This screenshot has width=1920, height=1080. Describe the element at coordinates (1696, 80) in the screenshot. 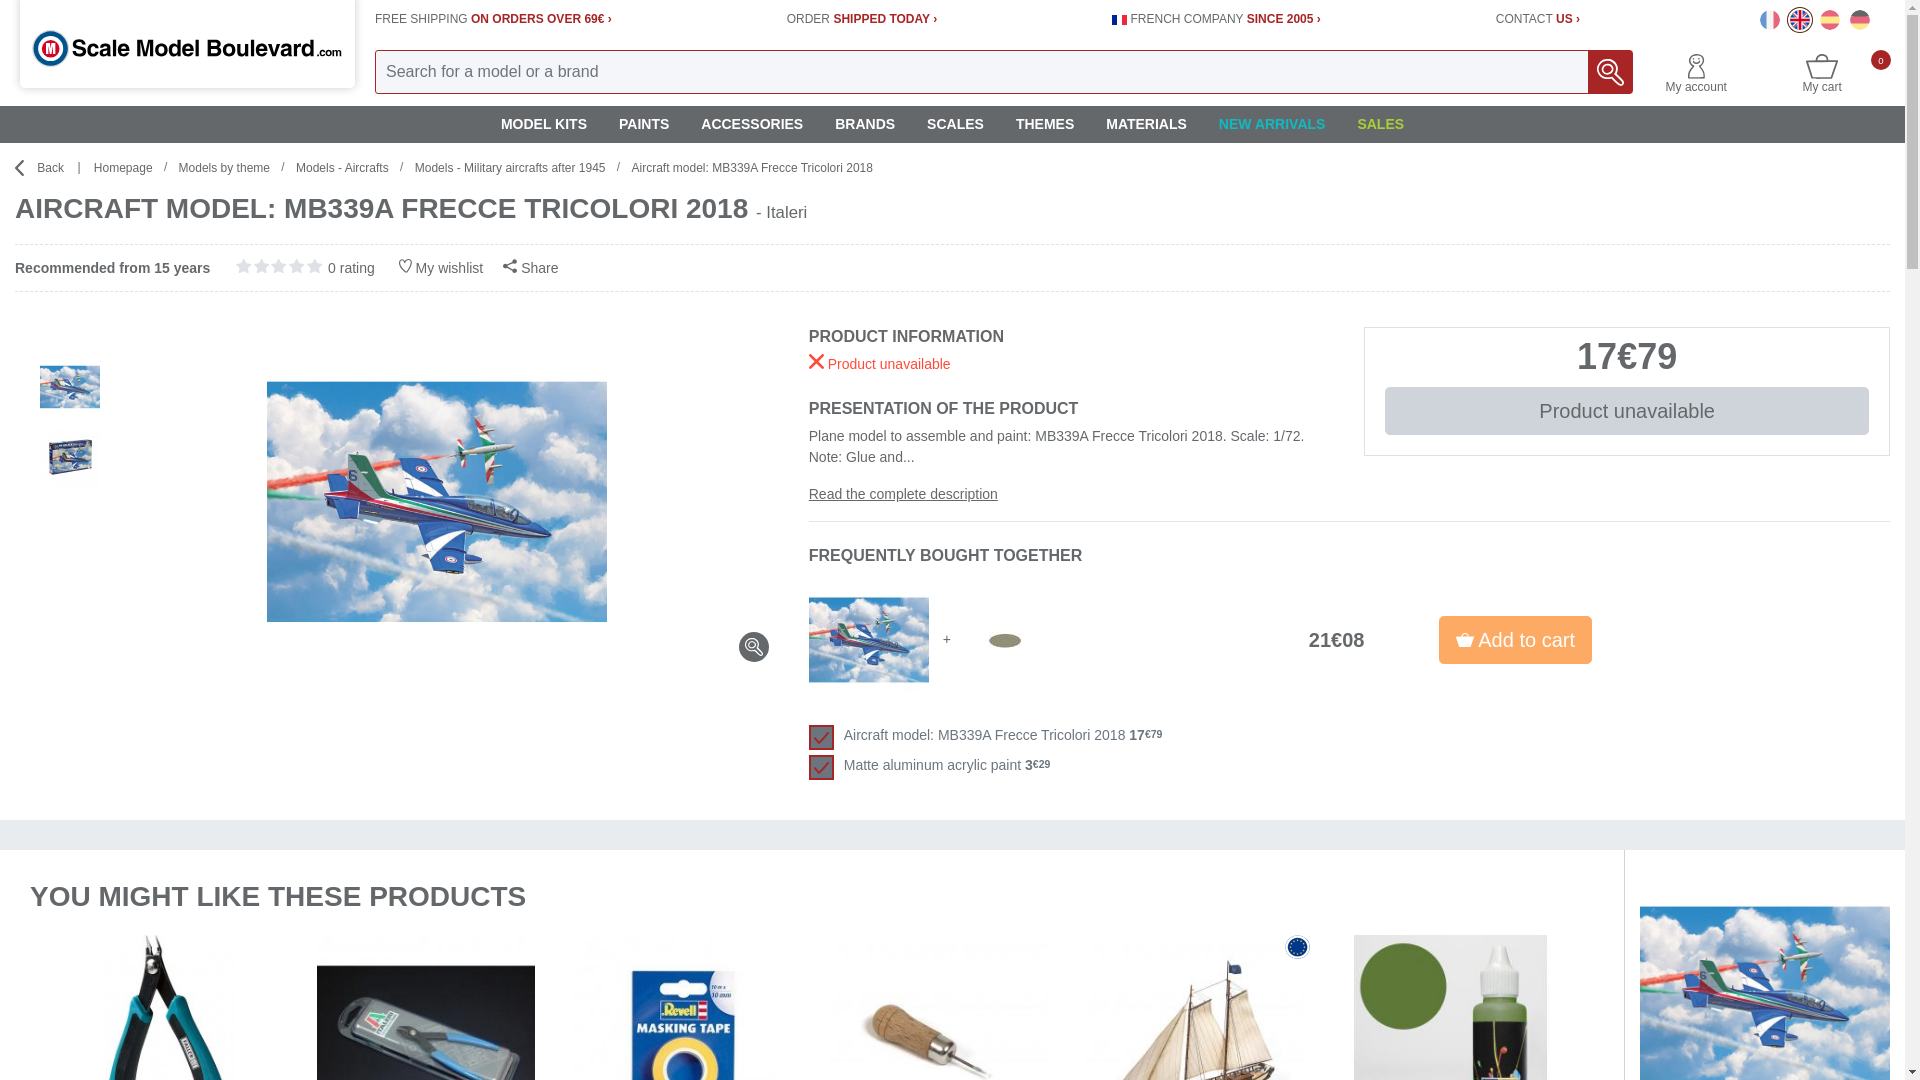

I see `My account` at that location.